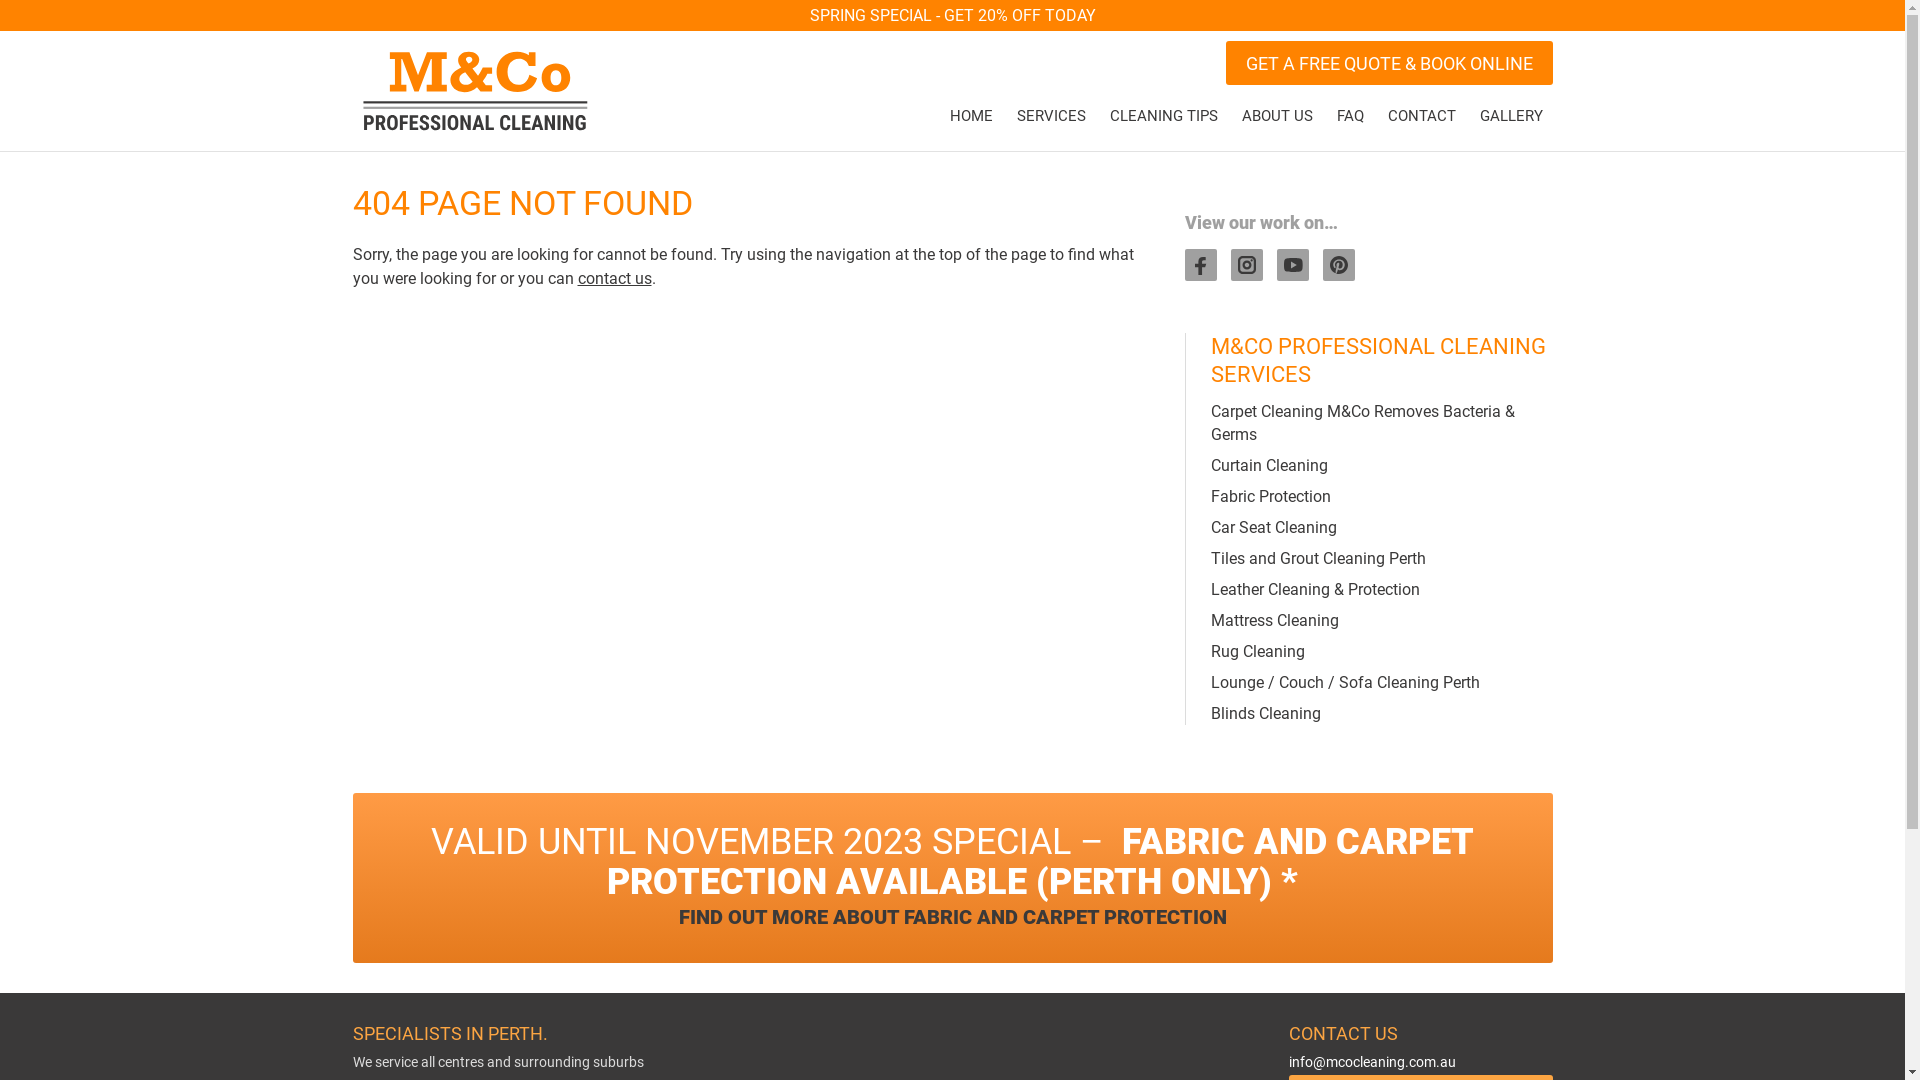 The width and height of the screenshot is (1920, 1080). What do you see at coordinates (1362, 423) in the screenshot?
I see `Carpet Cleaning M&Co Removes Bacteria & Germs` at bounding box center [1362, 423].